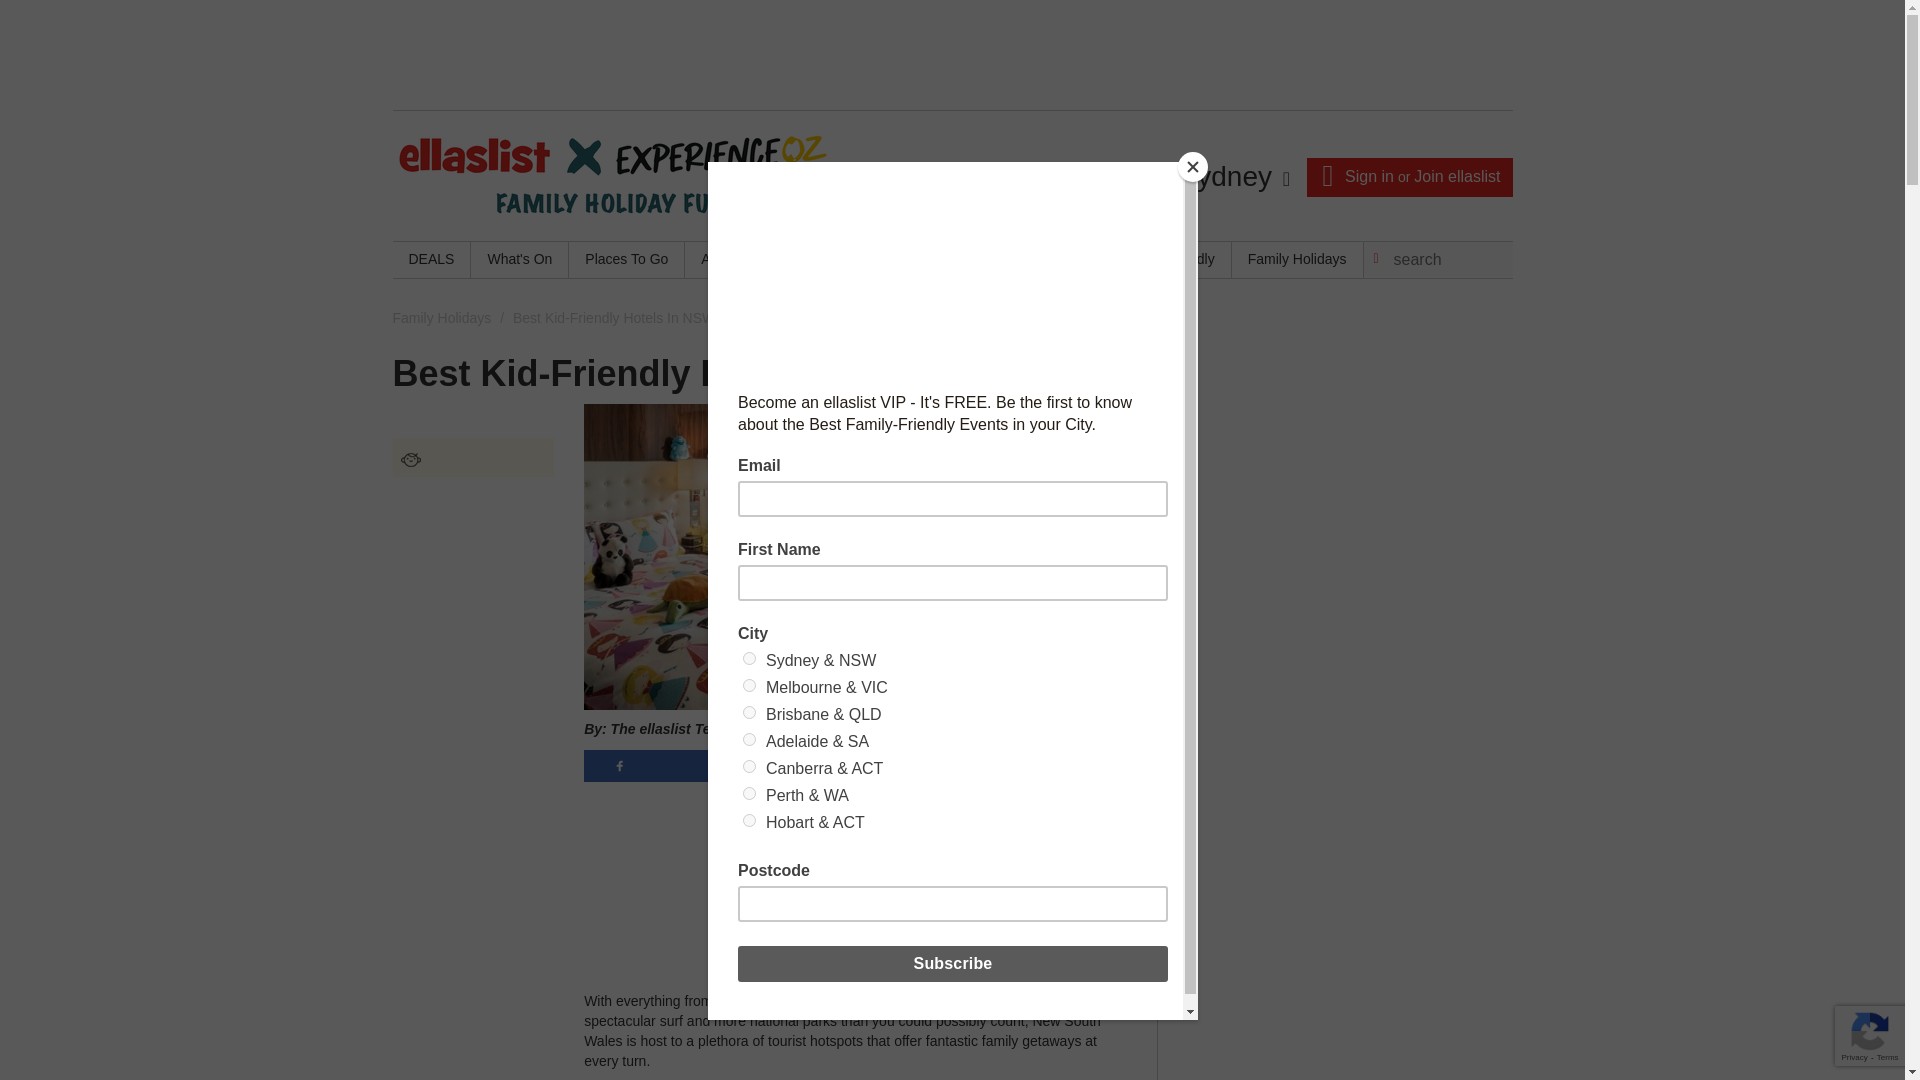 Image resolution: width=1920 pixels, height=1080 pixels. Describe the element at coordinates (519, 259) in the screenshot. I see `What's On` at that location.